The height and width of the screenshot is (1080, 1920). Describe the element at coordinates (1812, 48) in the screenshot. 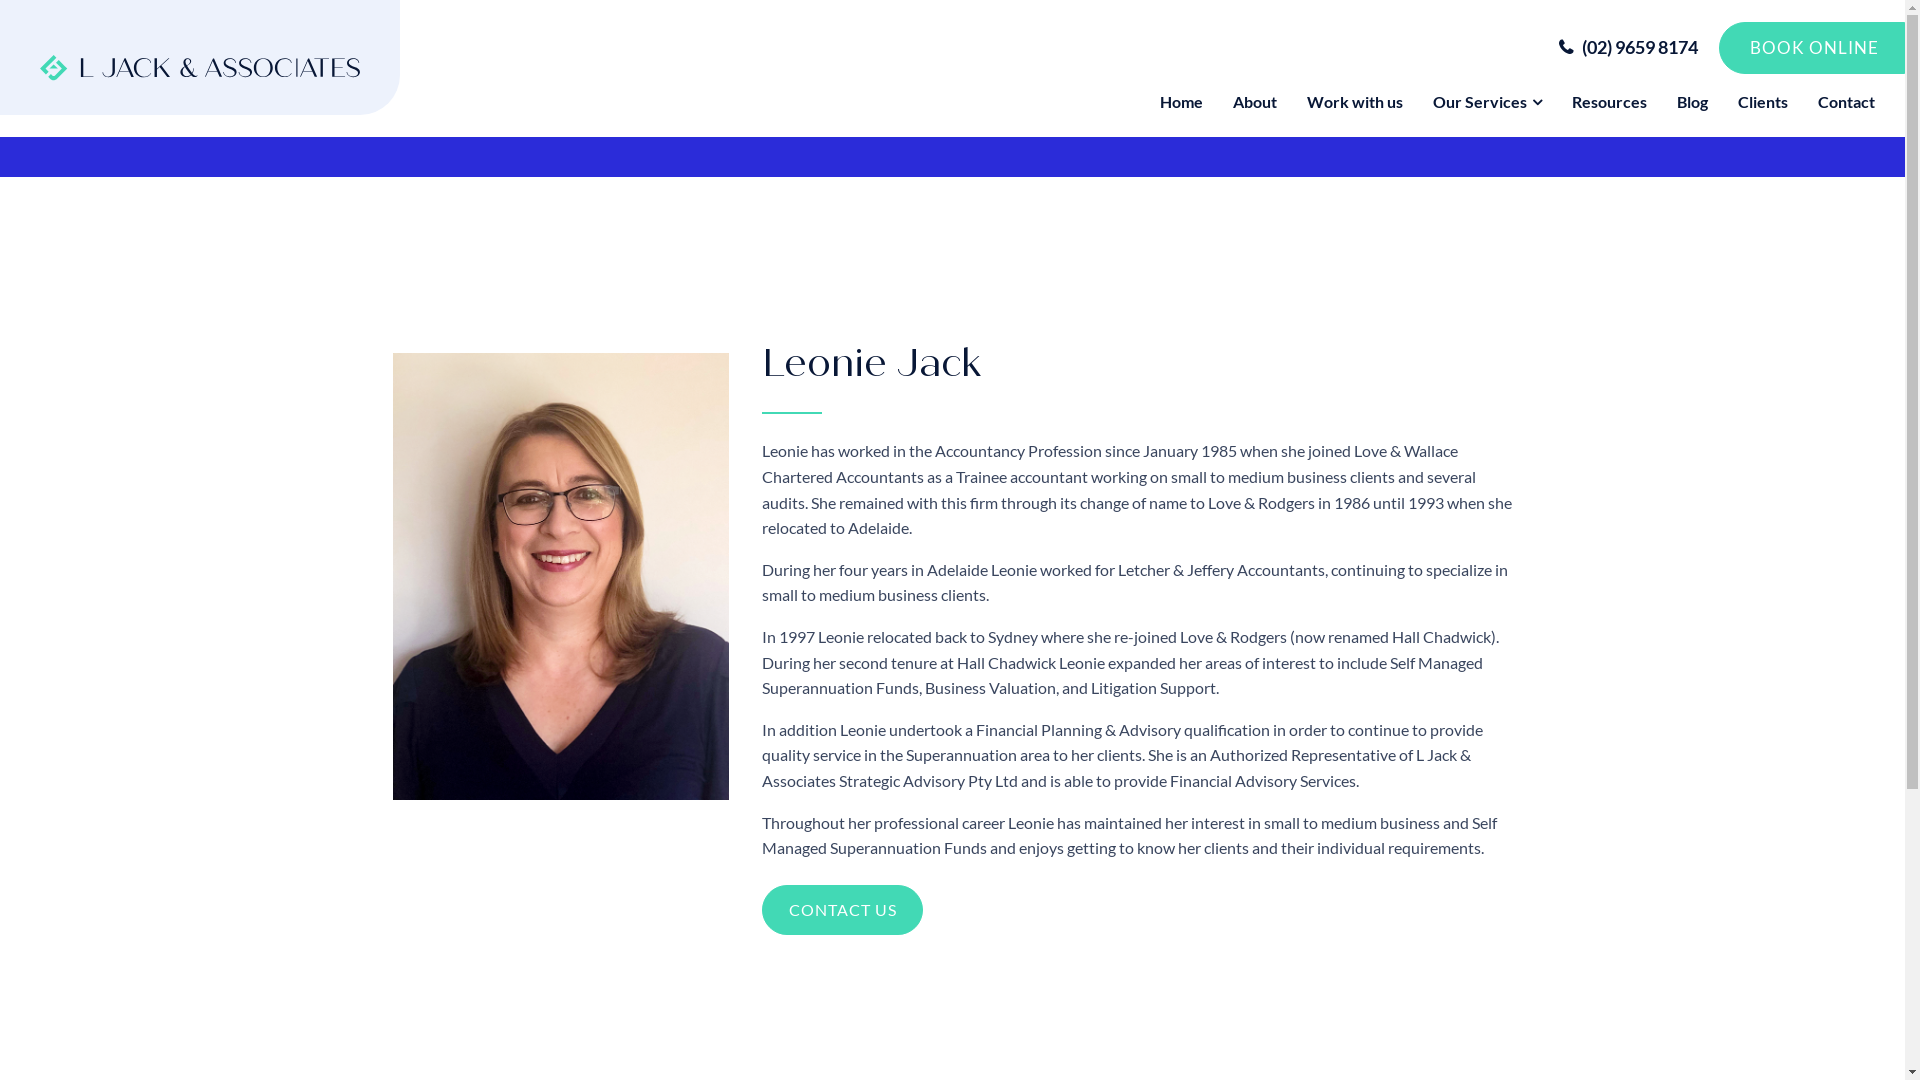

I see `BOOK ONLINE` at that location.